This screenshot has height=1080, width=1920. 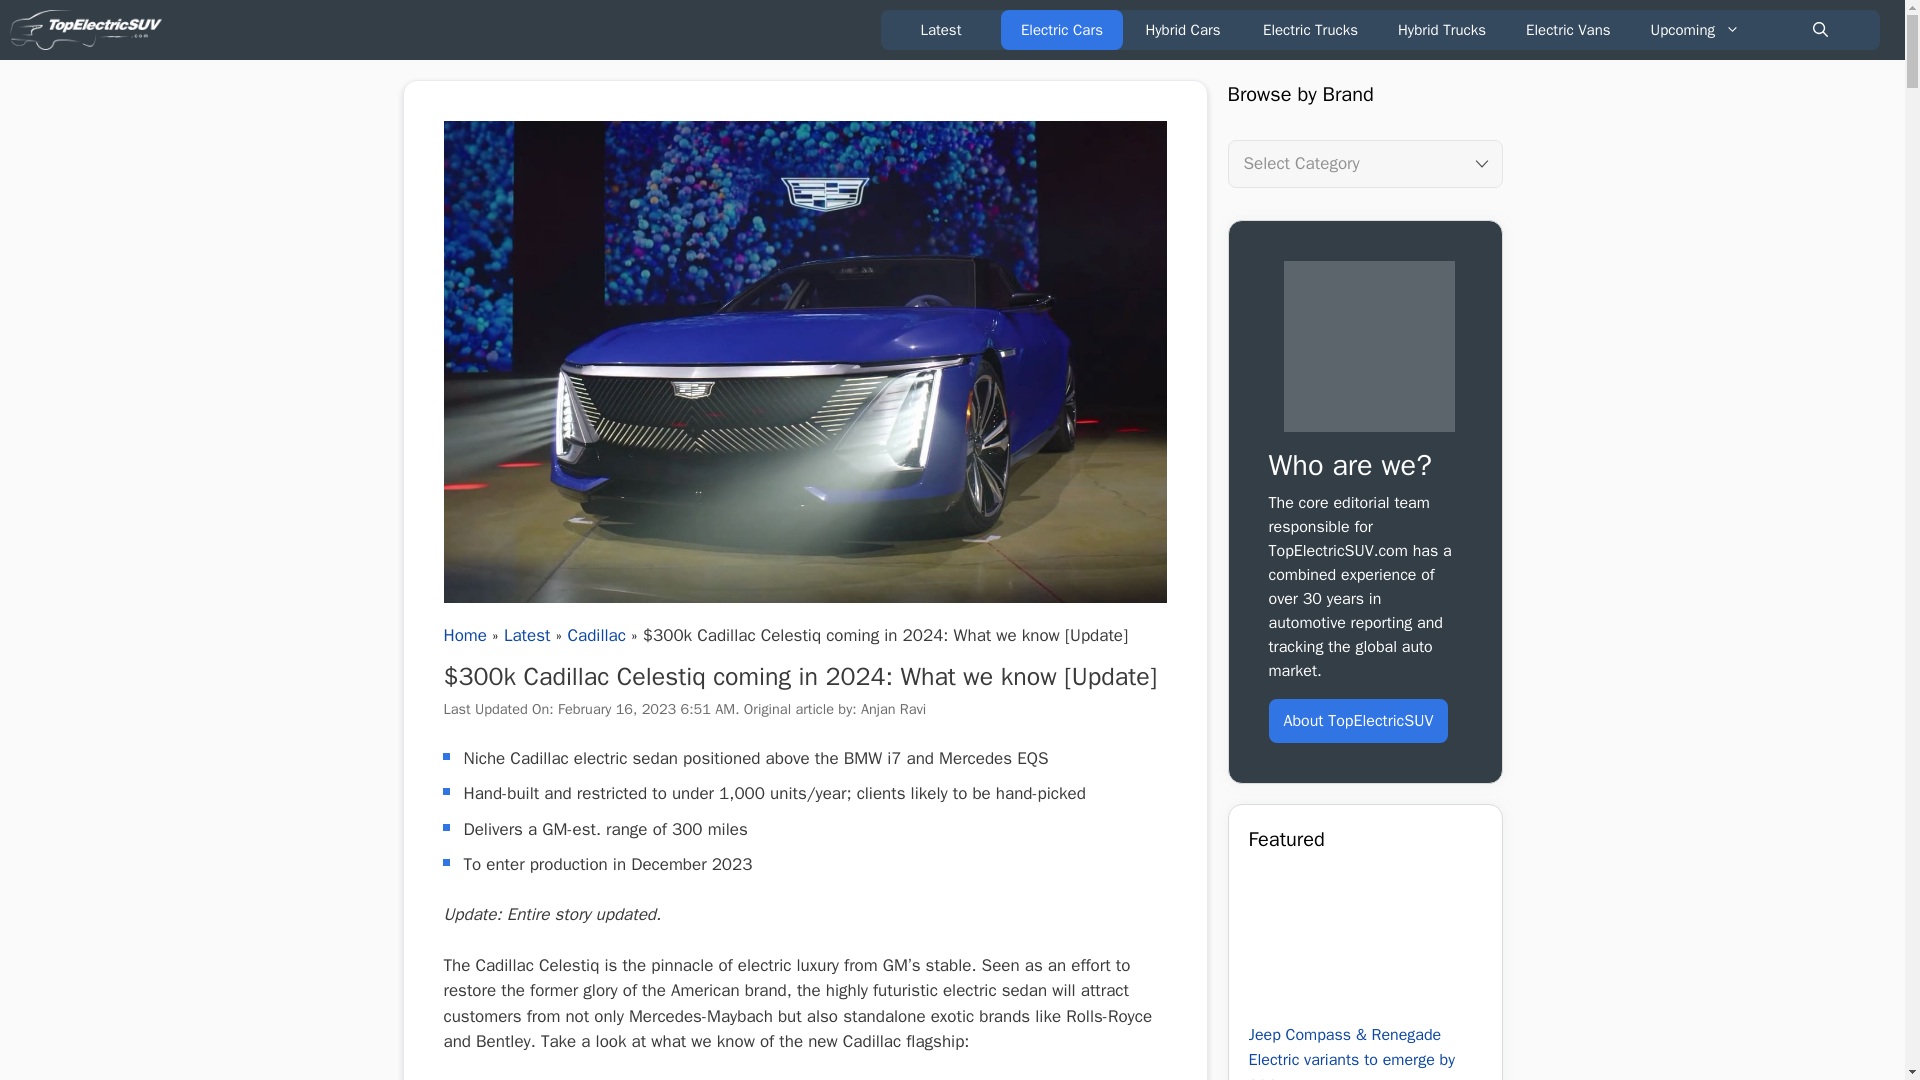 What do you see at coordinates (90, 30) in the screenshot?
I see `TopElectricSUV` at bounding box center [90, 30].